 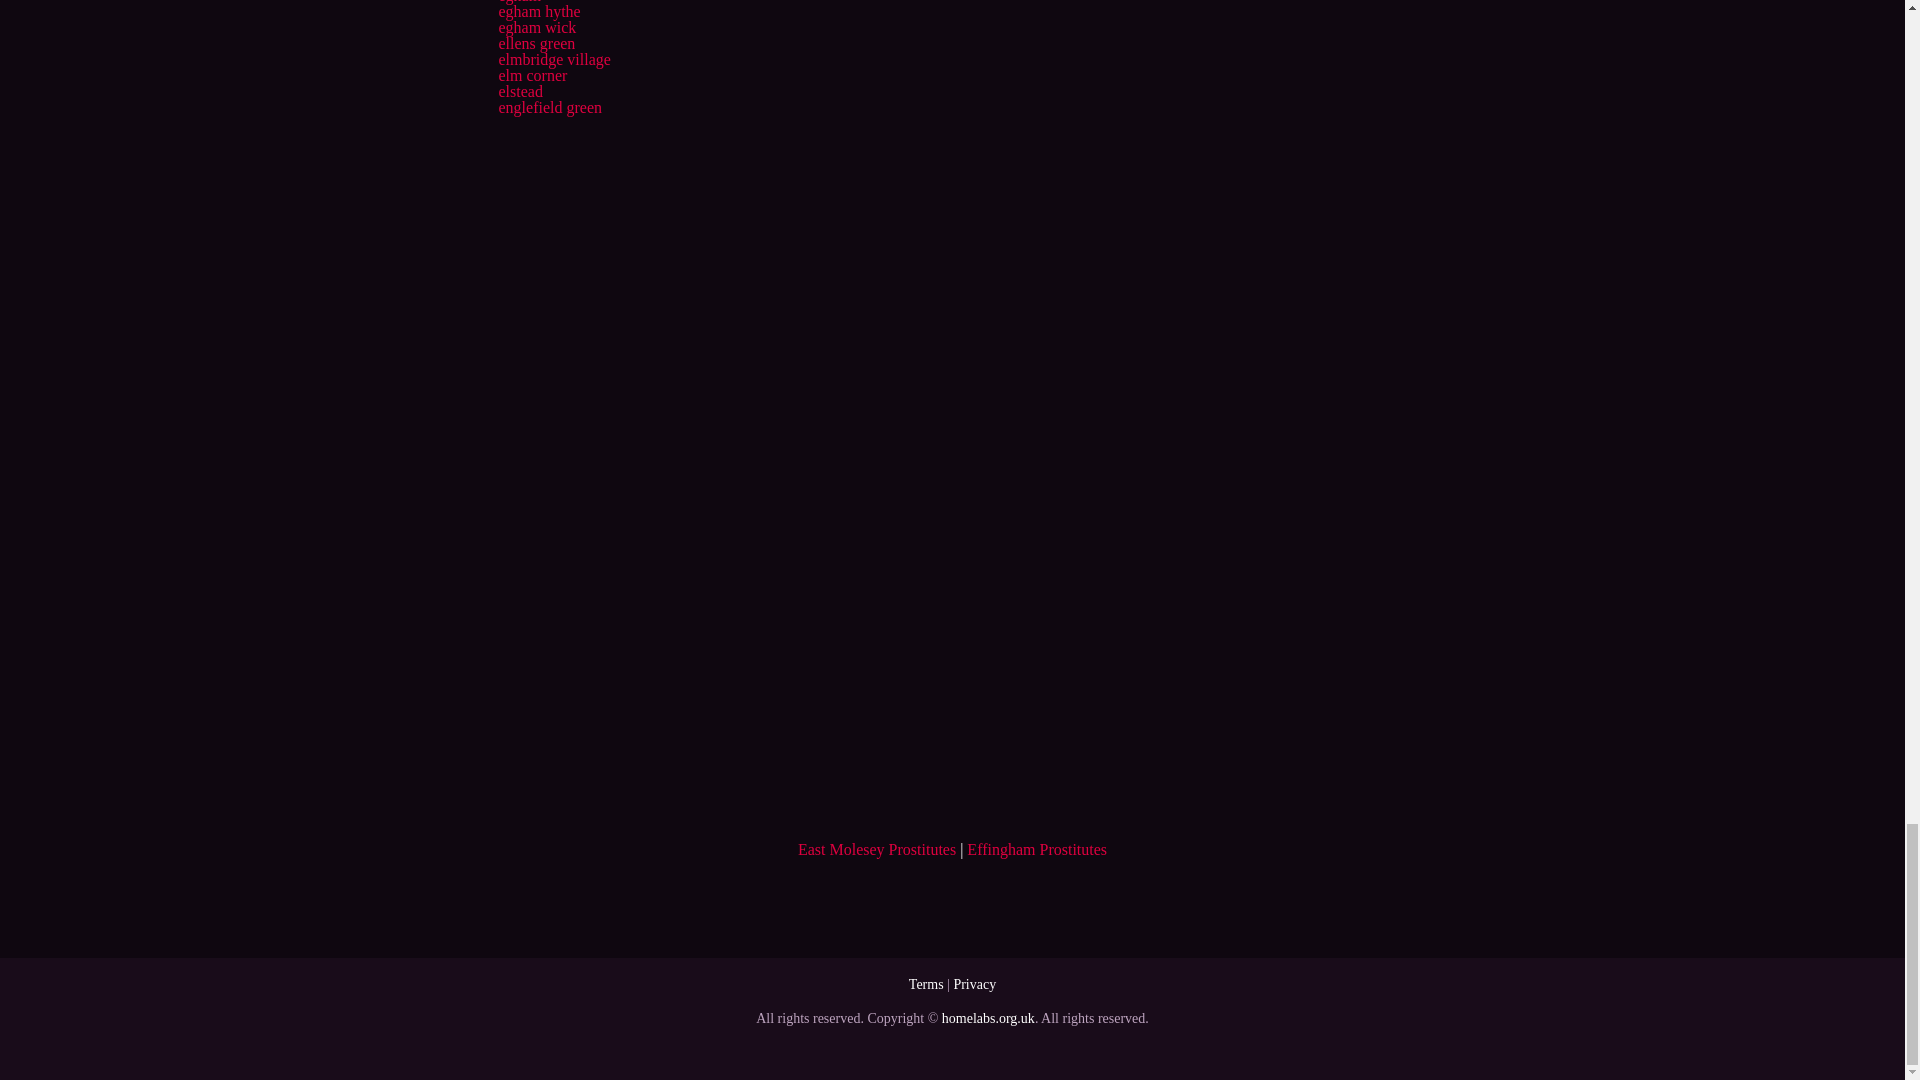 What do you see at coordinates (554, 59) in the screenshot?
I see `elmbridge village` at bounding box center [554, 59].